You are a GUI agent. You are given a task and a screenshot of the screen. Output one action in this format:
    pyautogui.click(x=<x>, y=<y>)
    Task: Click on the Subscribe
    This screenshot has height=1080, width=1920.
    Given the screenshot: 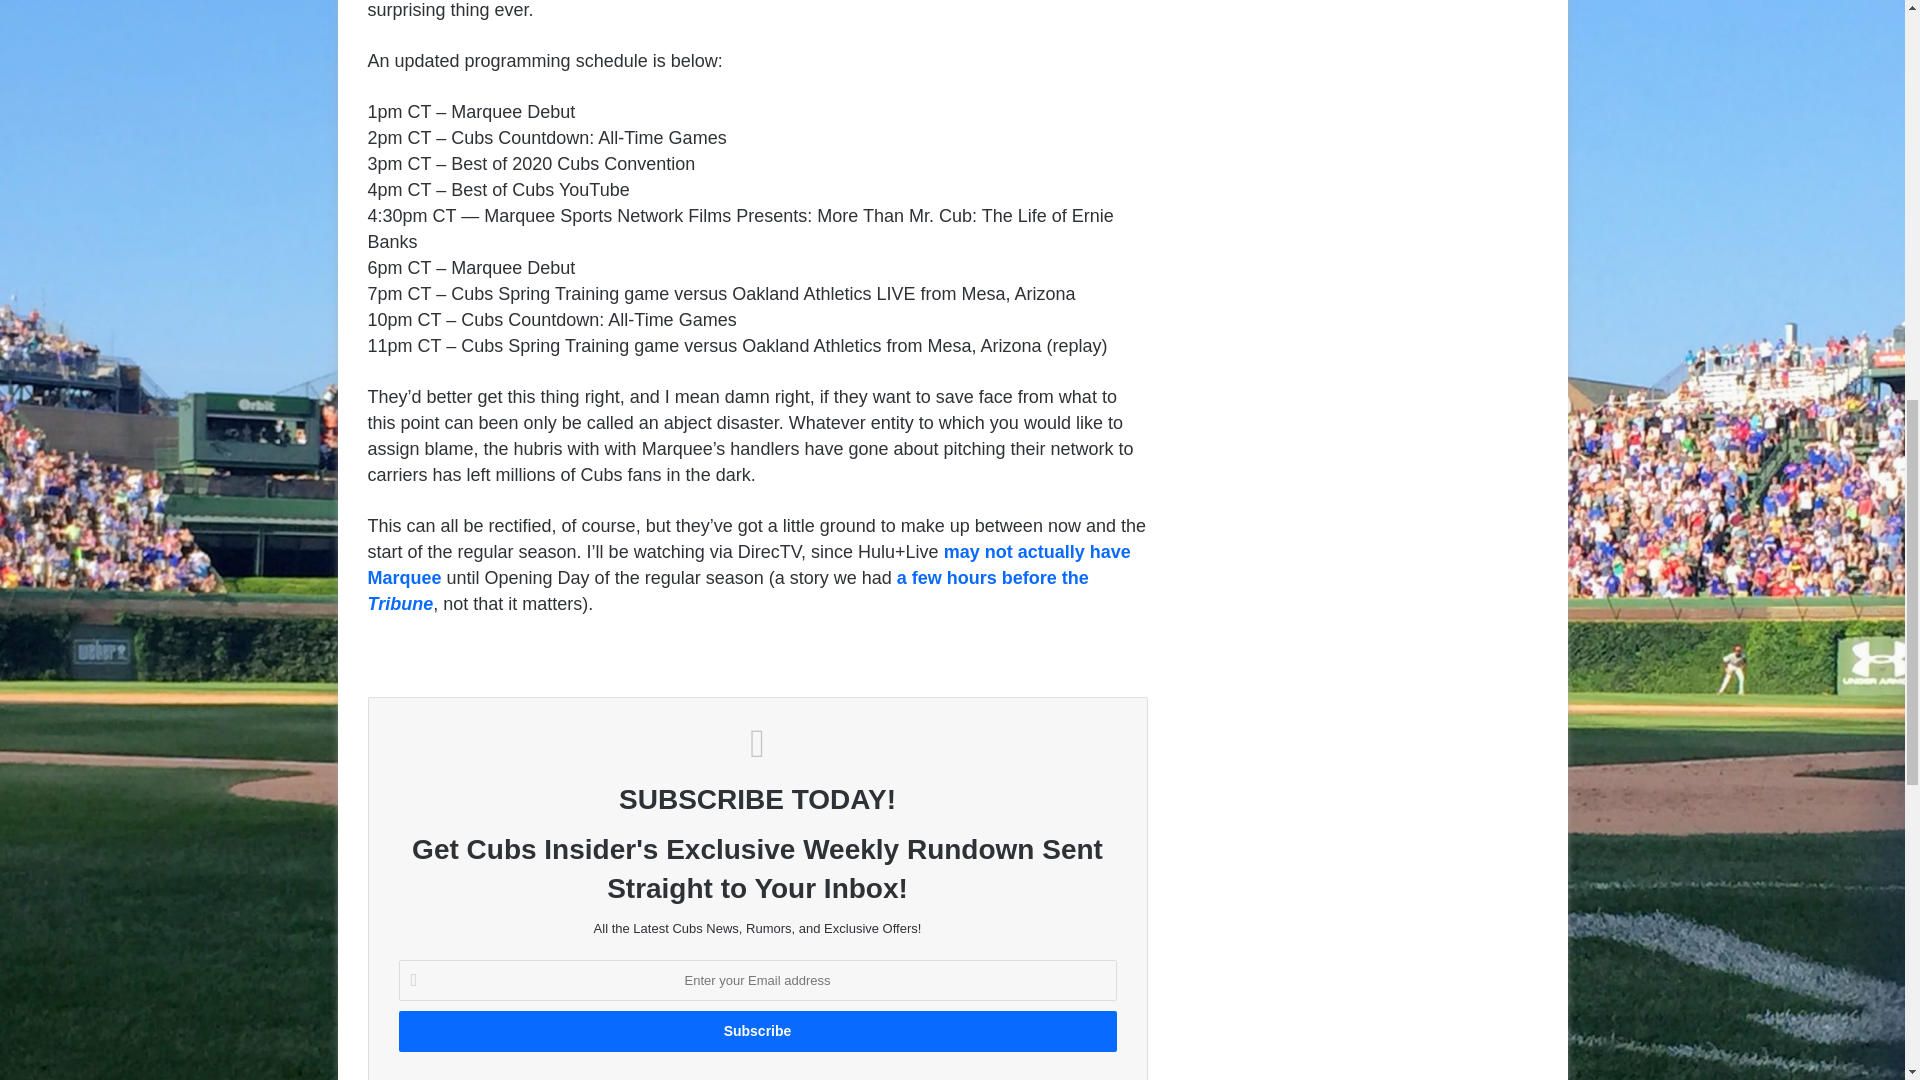 What is the action you would take?
    pyautogui.click(x=756, y=1030)
    